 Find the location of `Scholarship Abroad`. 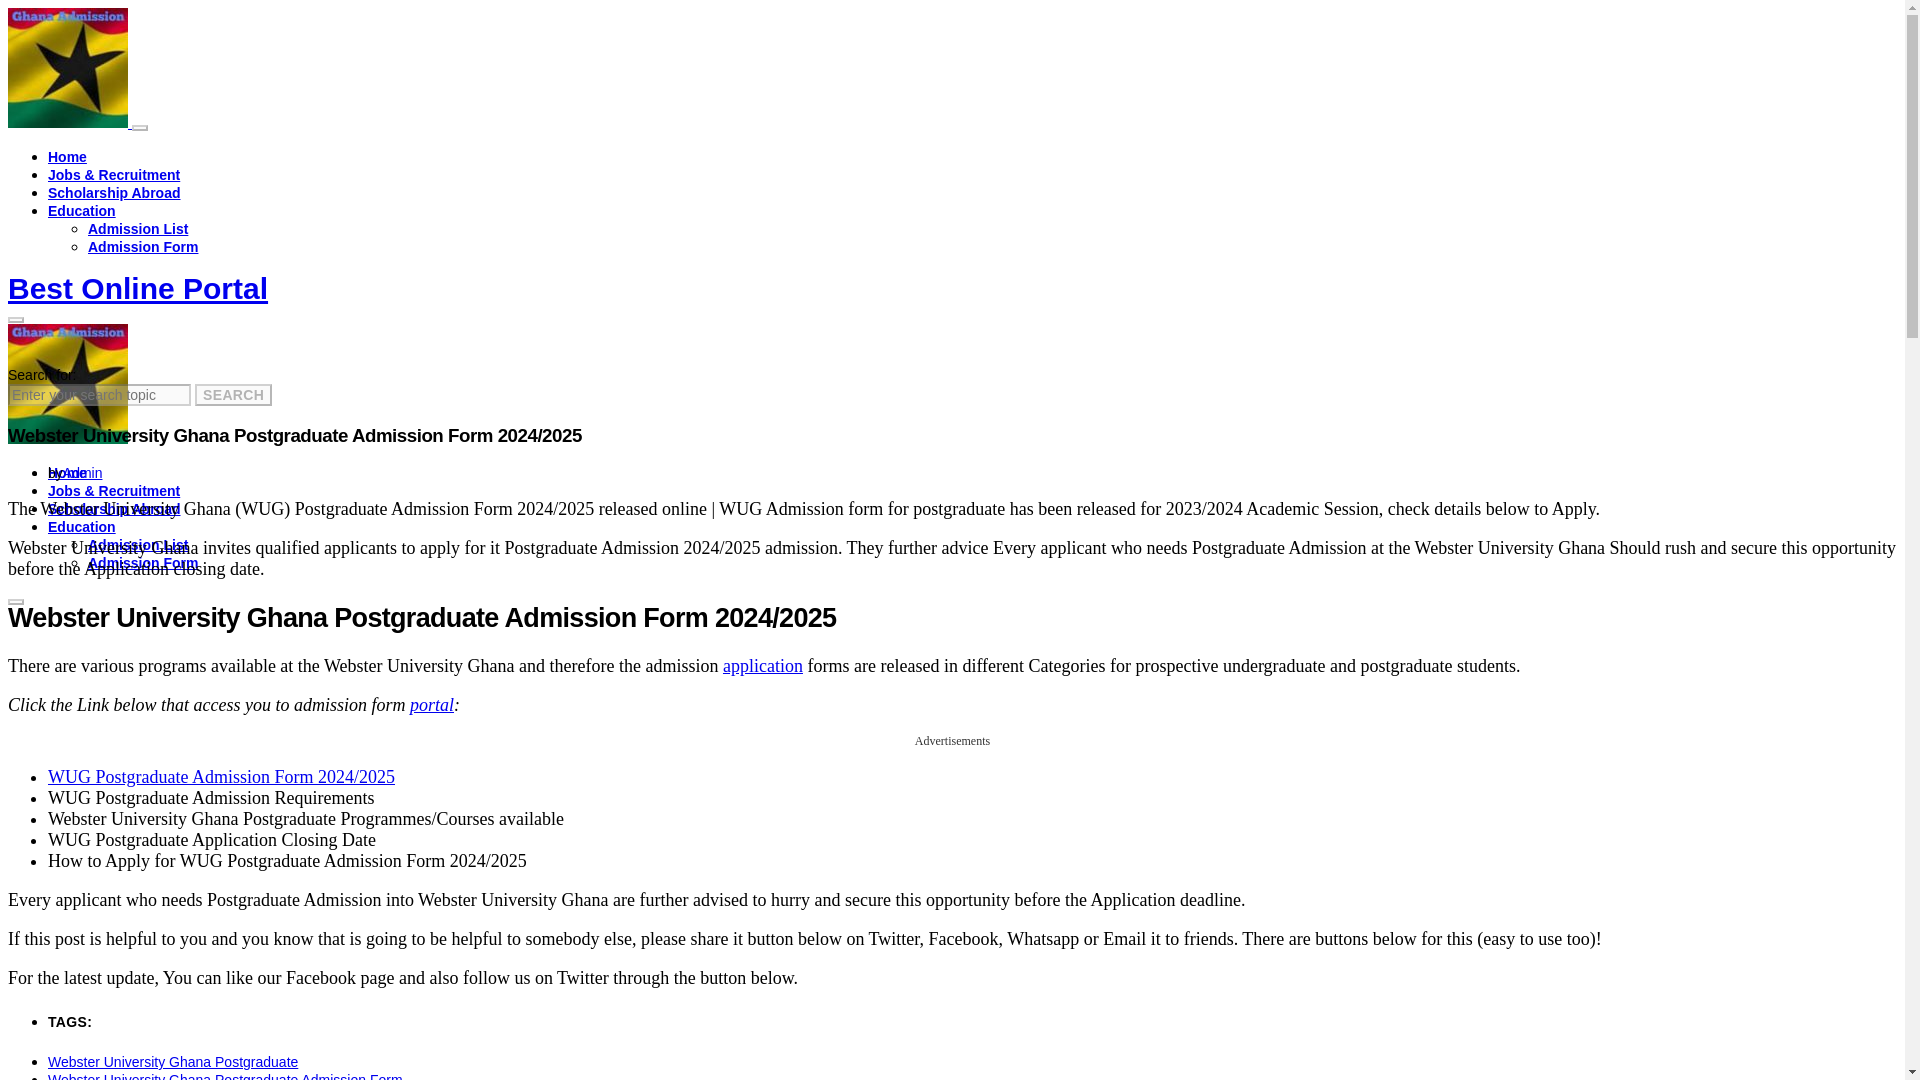

Scholarship Abroad is located at coordinates (114, 509).